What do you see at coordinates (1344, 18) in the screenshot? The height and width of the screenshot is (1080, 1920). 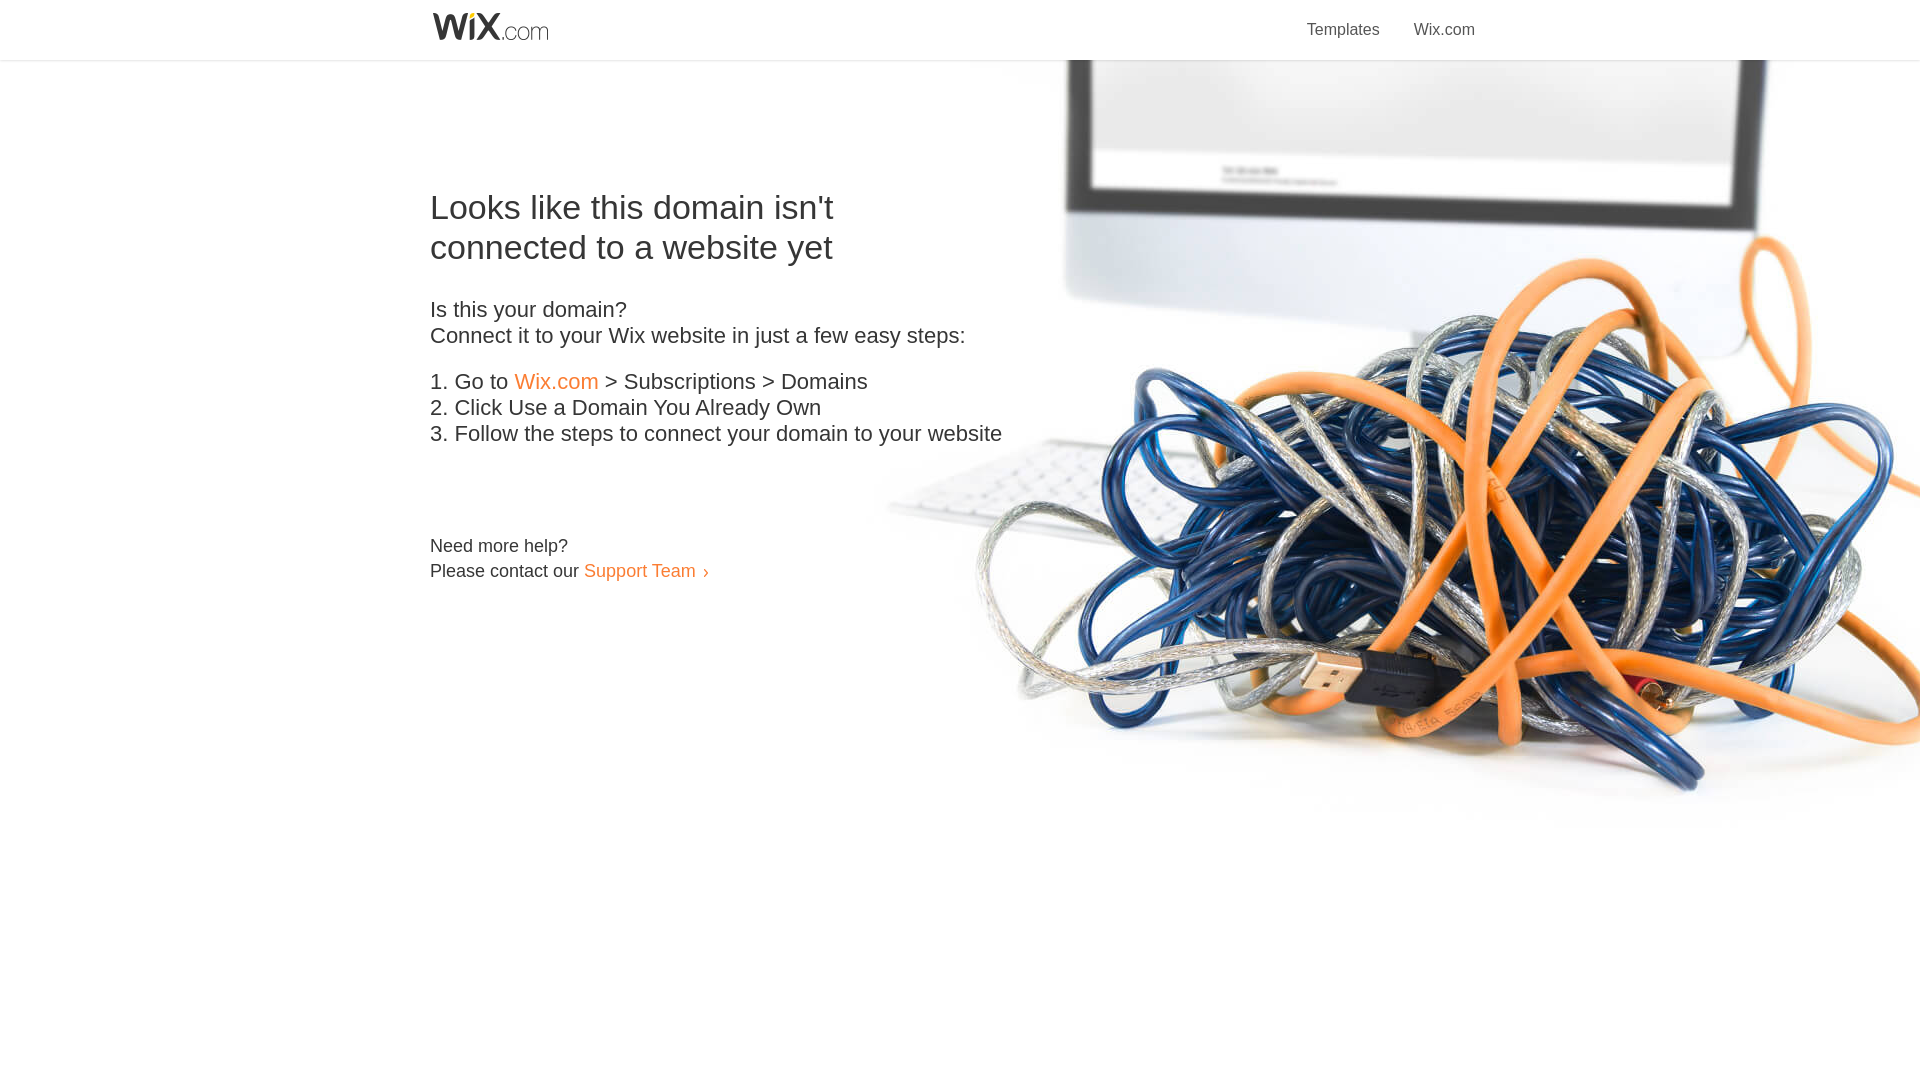 I see `Templates` at bounding box center [1344, 18].